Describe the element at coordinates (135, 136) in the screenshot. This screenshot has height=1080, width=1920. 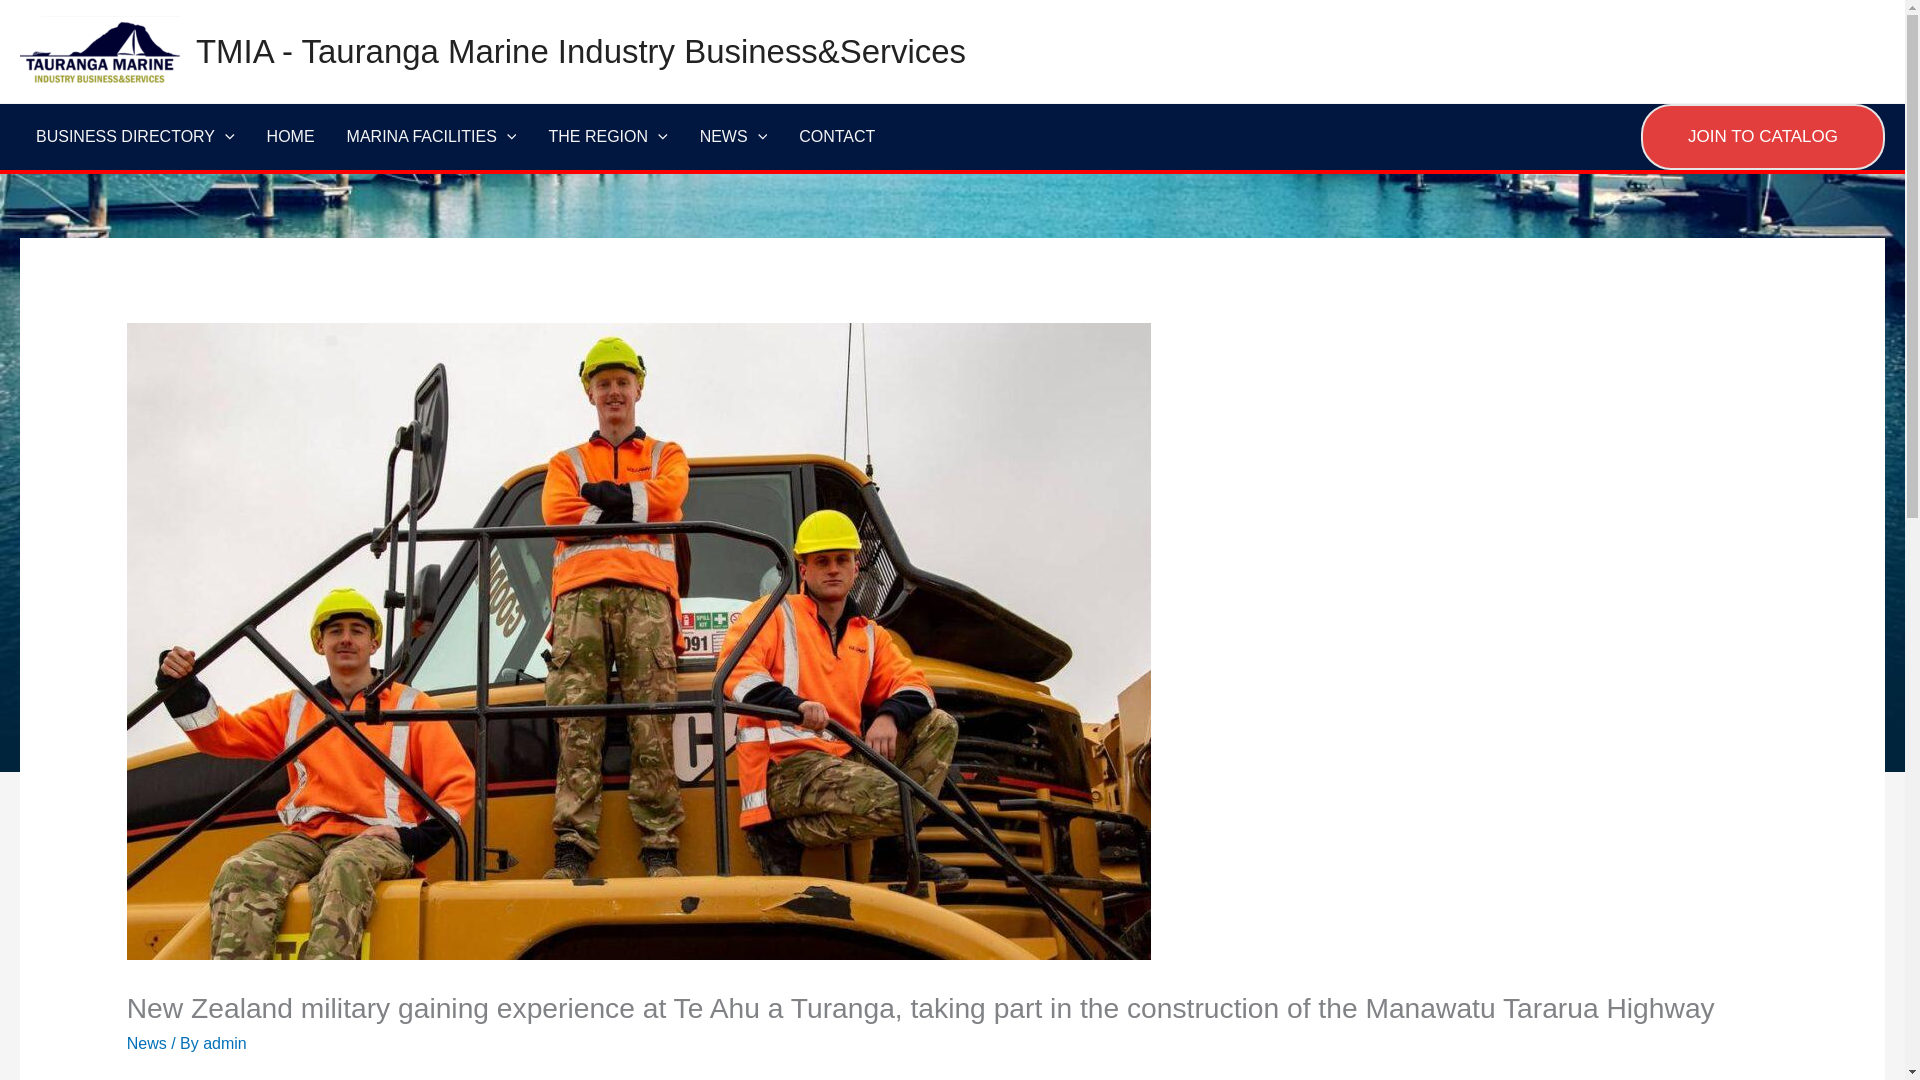
I see `BUSINESS DIRECTORY` at that location.